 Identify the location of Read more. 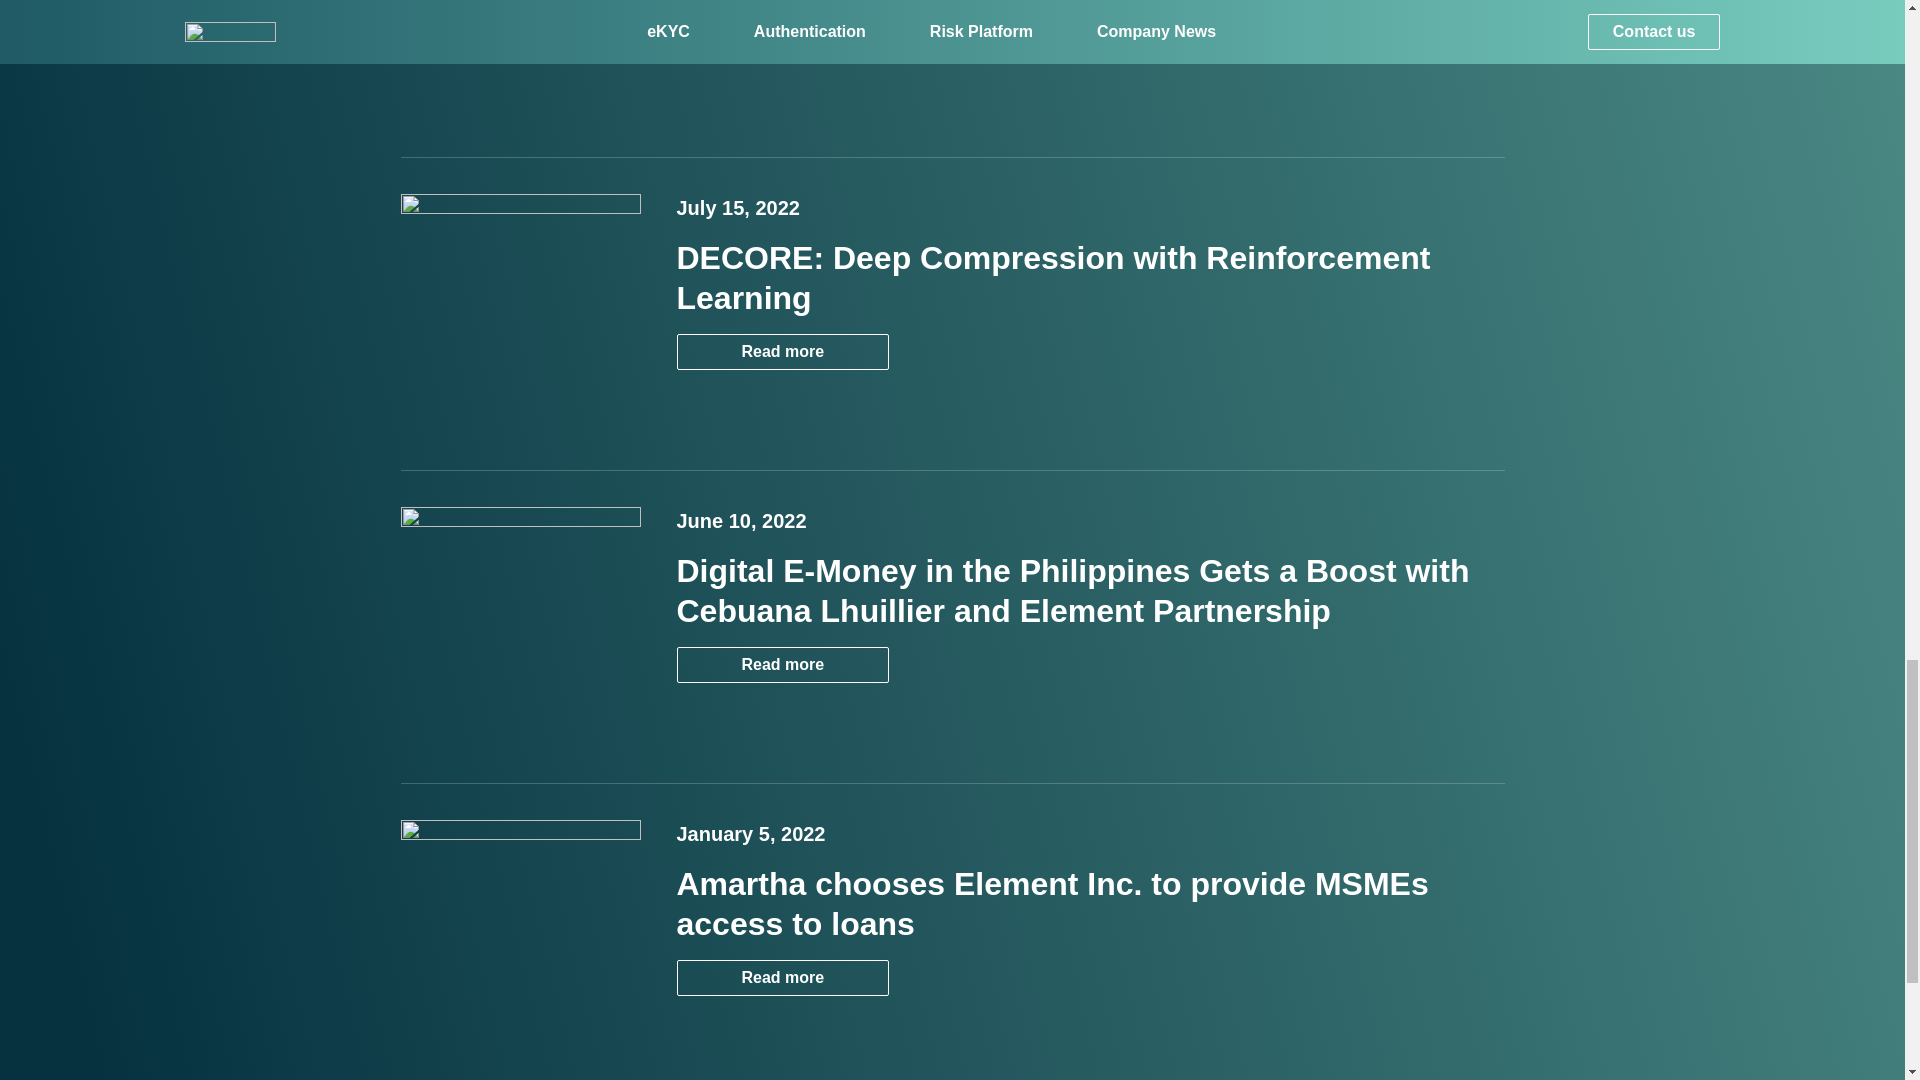
(782, 977).